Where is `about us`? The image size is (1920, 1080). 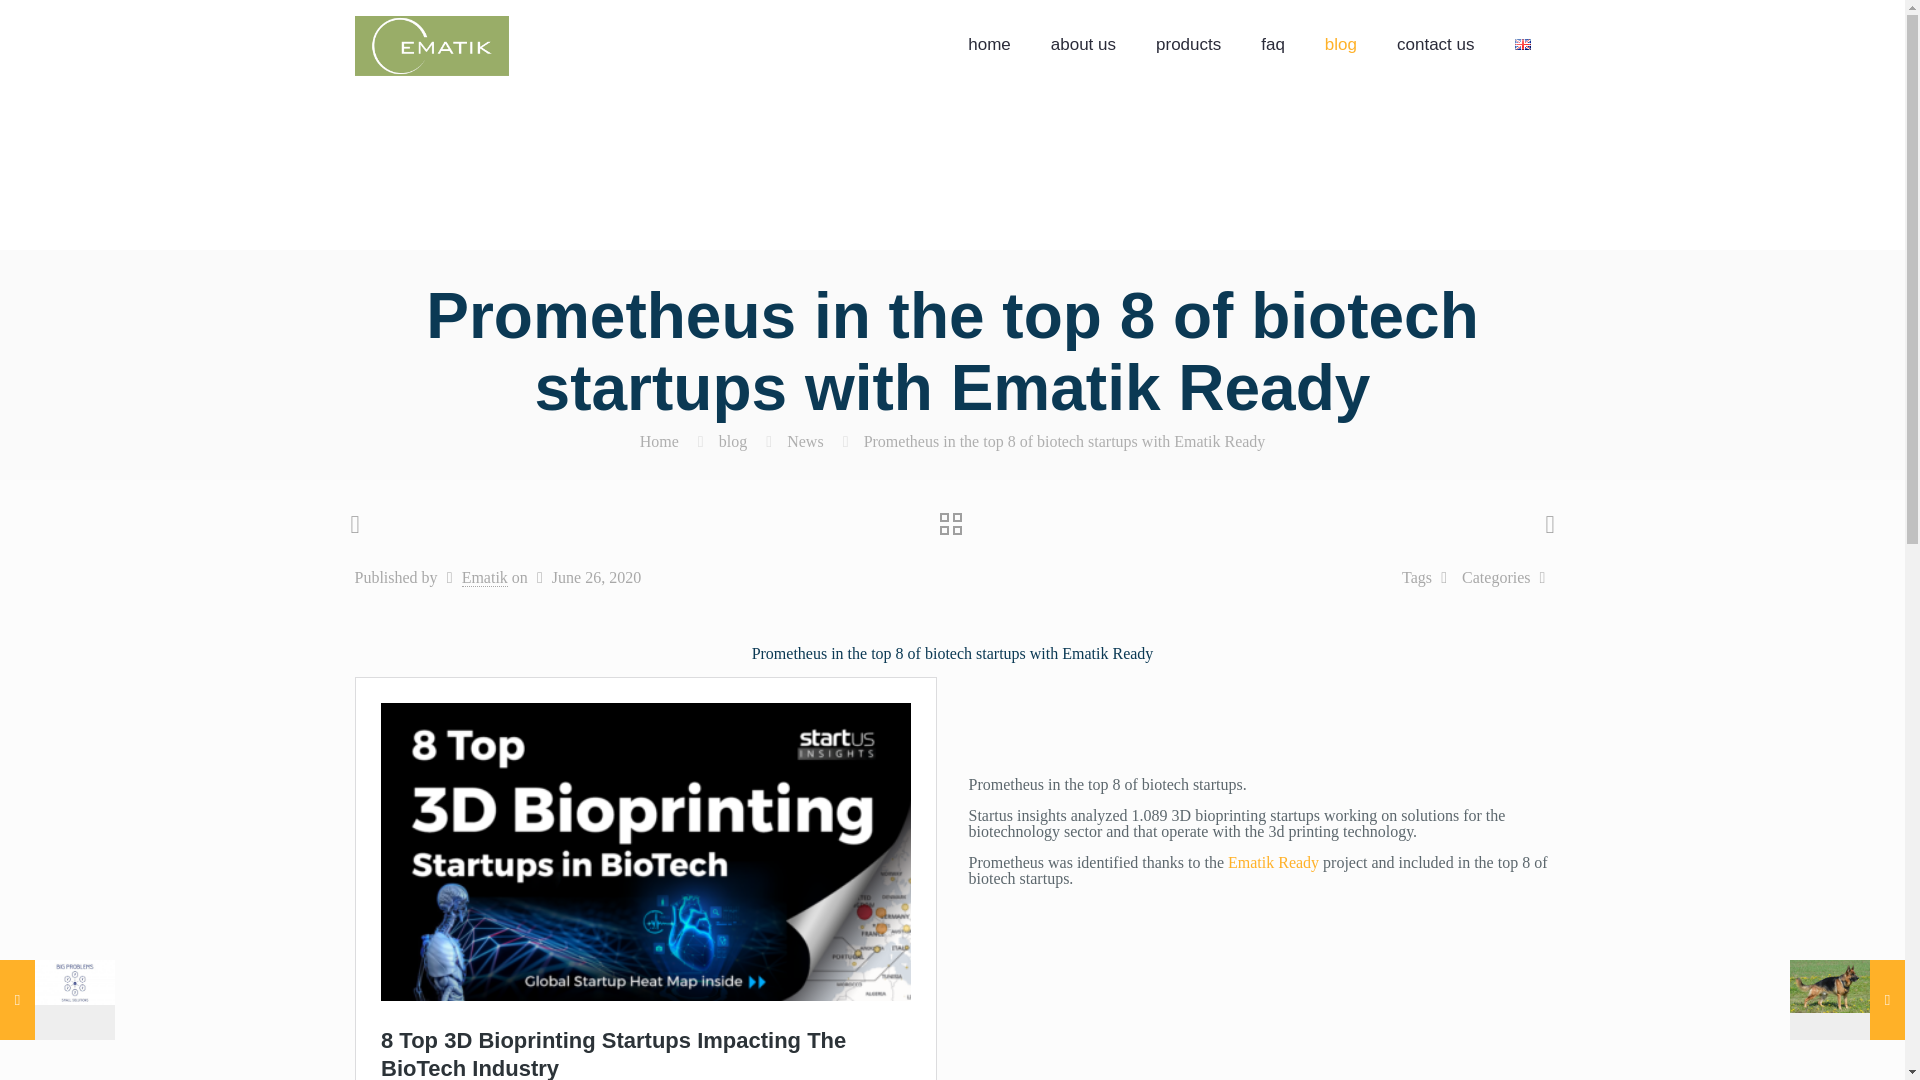
about us is located at coordinates (1084, 44).